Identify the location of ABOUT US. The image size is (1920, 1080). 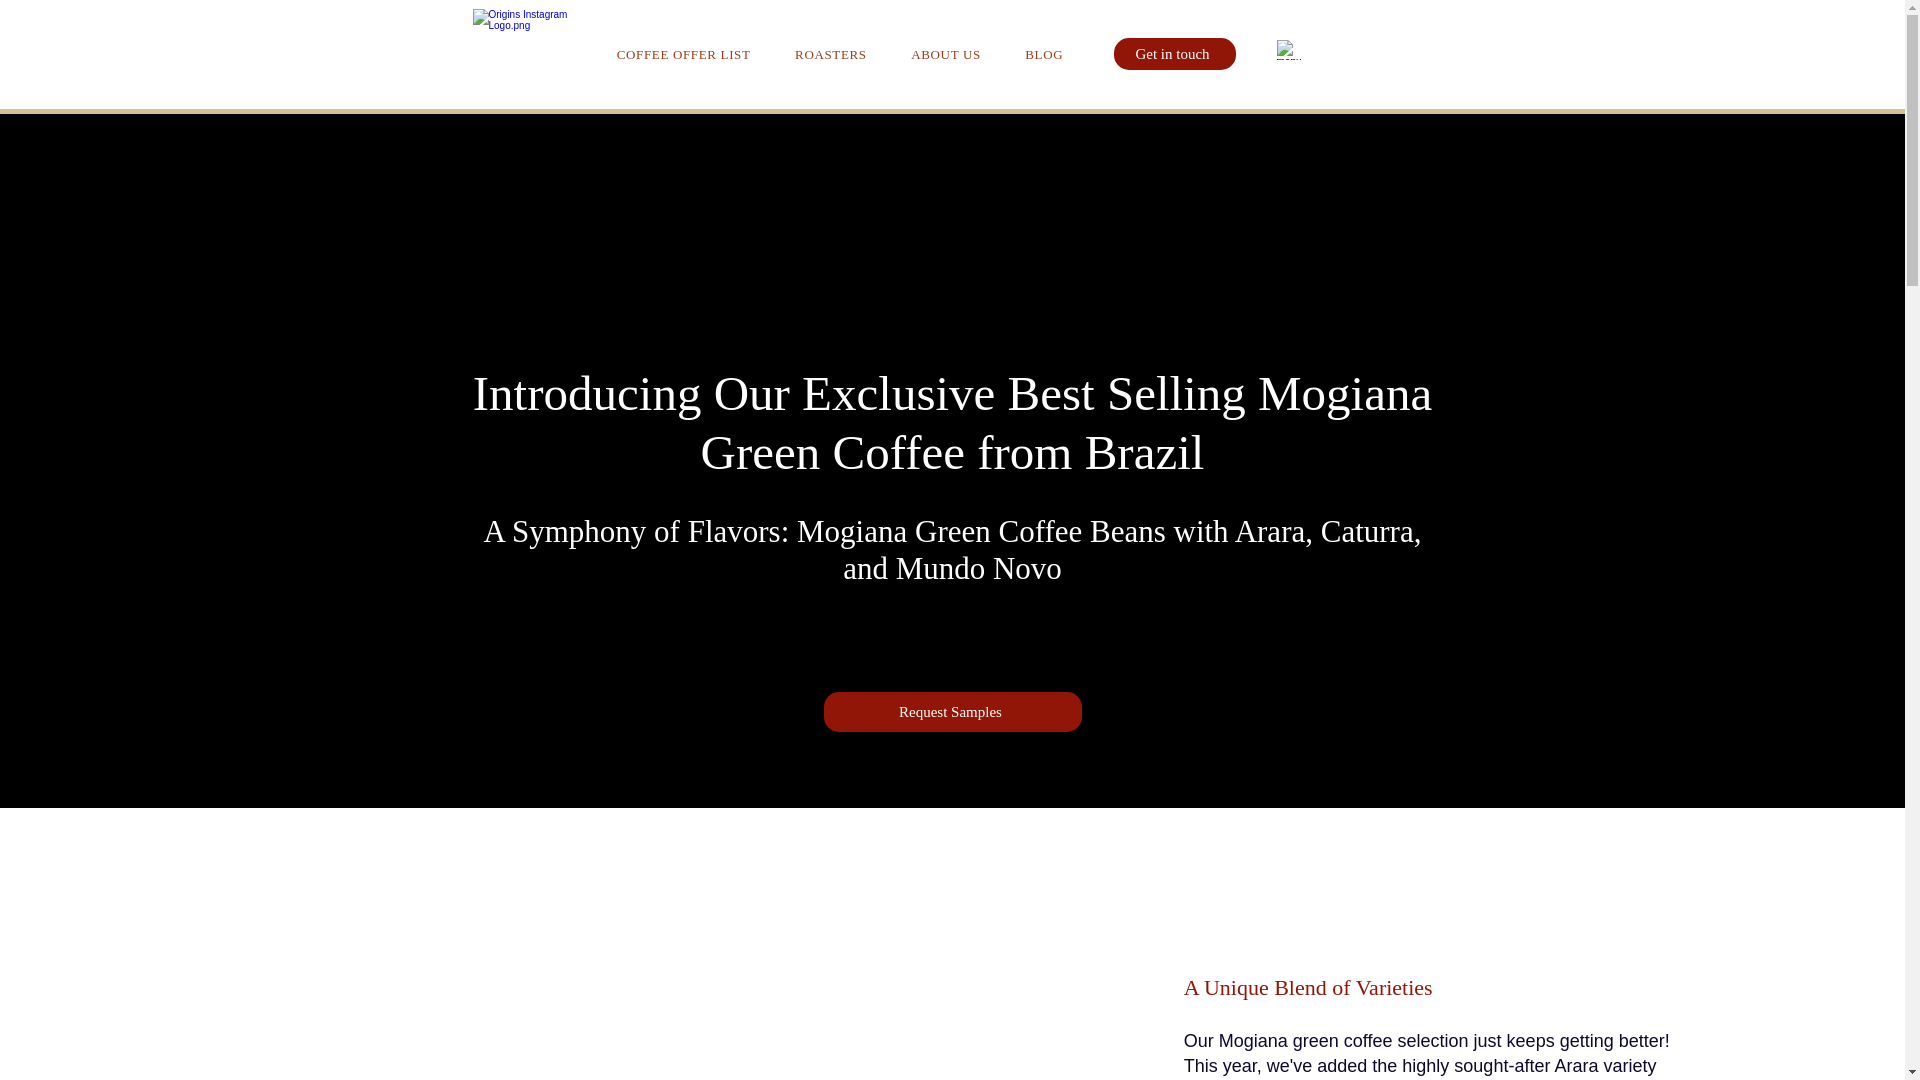
(945, 54).